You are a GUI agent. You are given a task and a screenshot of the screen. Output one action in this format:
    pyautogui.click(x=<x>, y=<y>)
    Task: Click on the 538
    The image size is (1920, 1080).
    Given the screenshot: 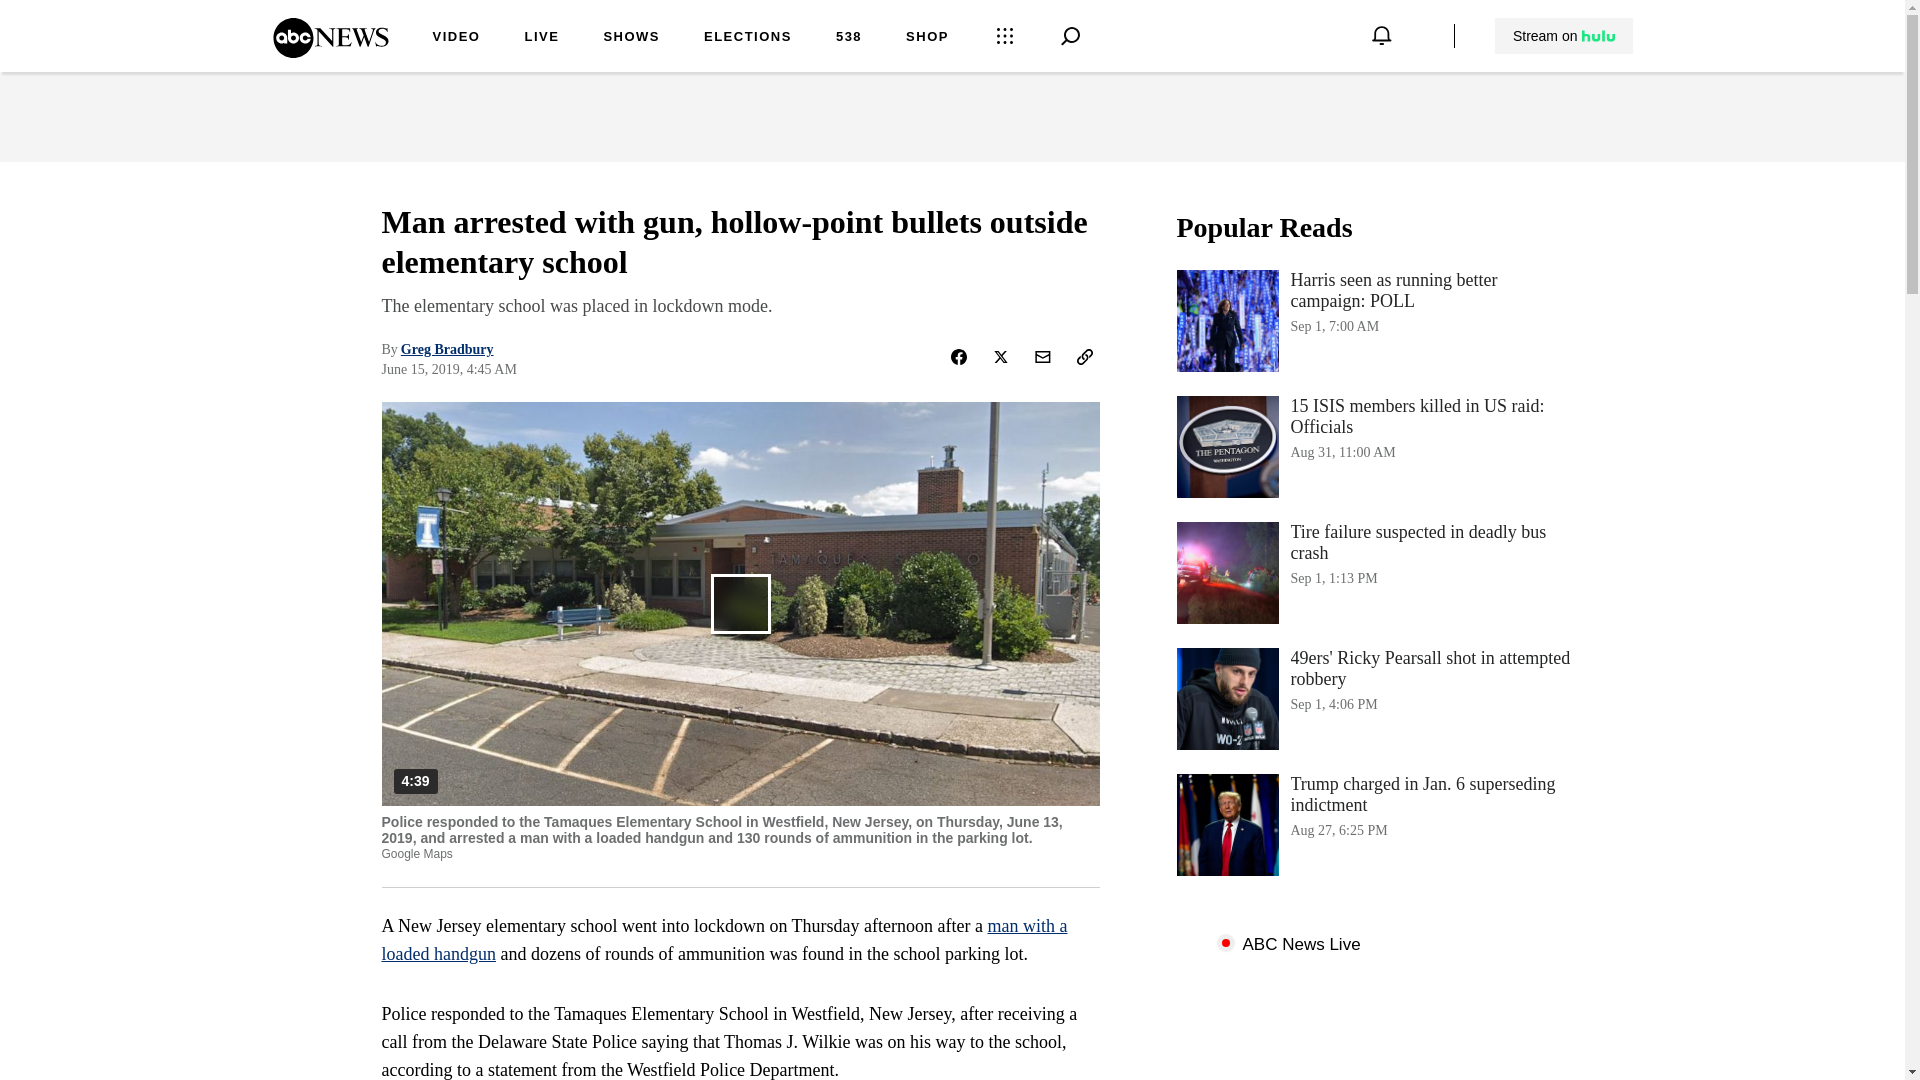 What is the action you would take?
    pyautogui.click(x=848, y=38)
    